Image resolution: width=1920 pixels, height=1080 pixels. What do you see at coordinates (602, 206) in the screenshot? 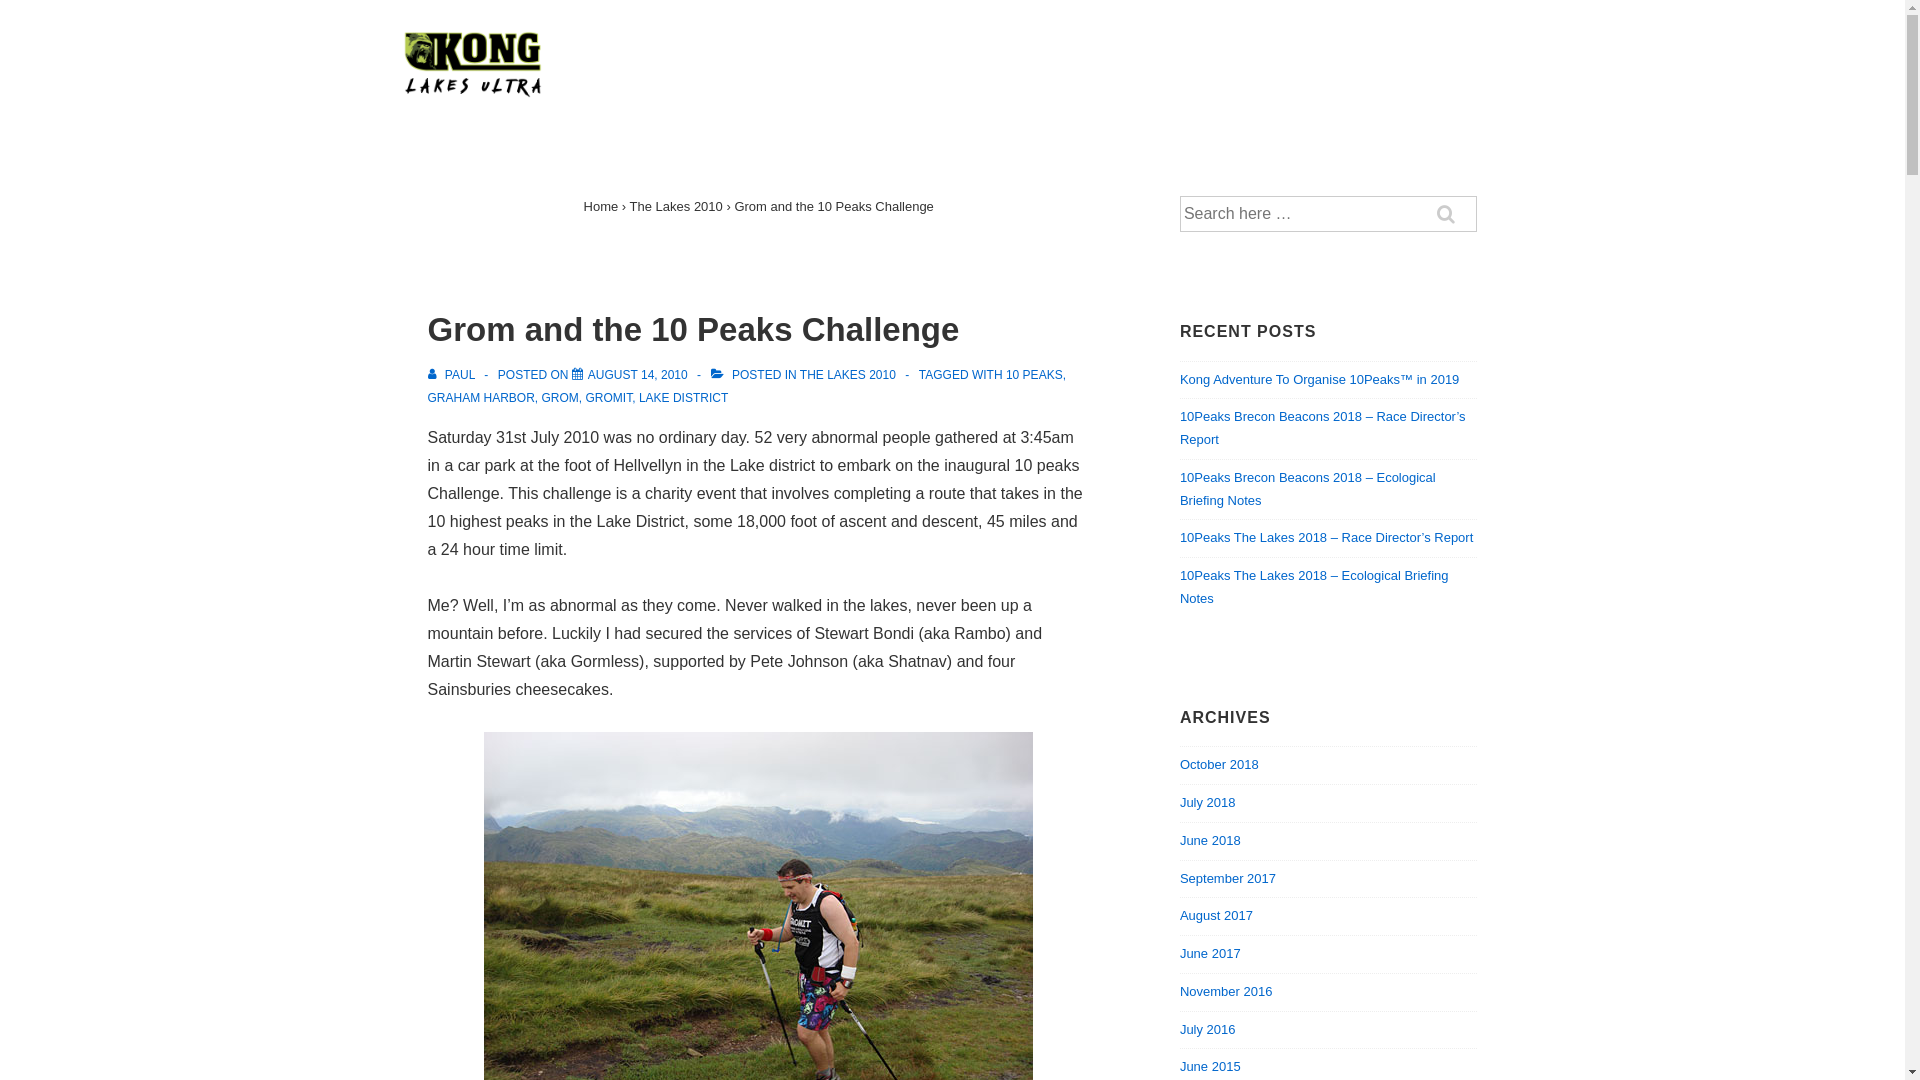
I see `Home` at bounding box center [602, 206].